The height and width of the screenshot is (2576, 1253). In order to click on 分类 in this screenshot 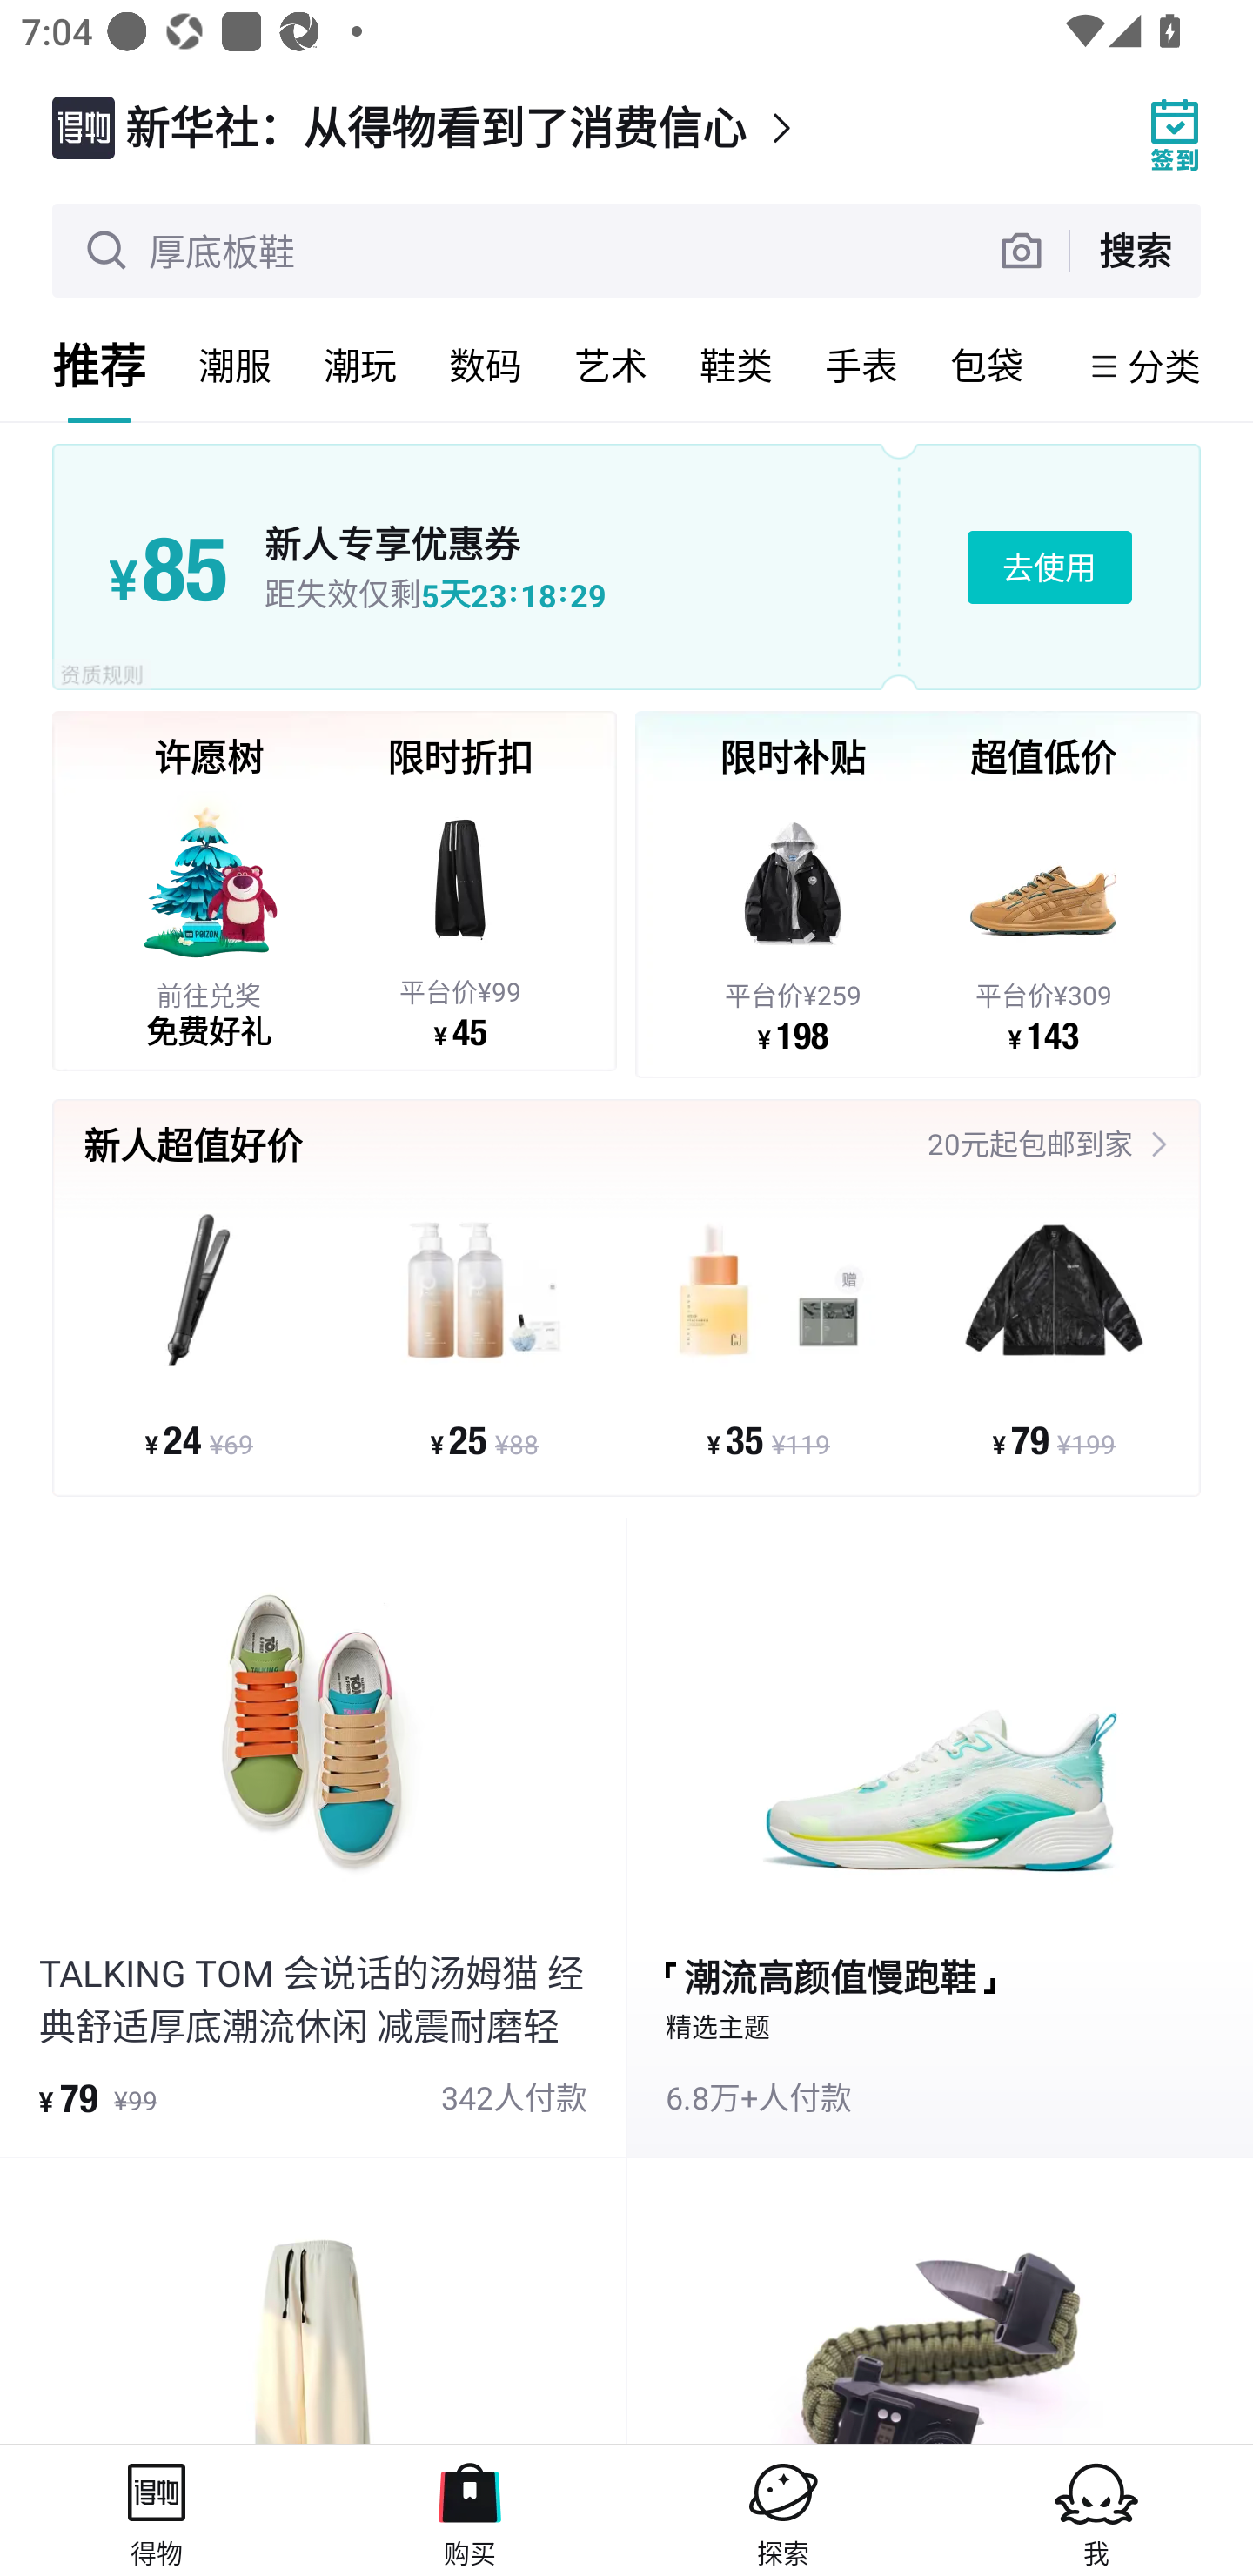, I will do `click(1164, 366)`.